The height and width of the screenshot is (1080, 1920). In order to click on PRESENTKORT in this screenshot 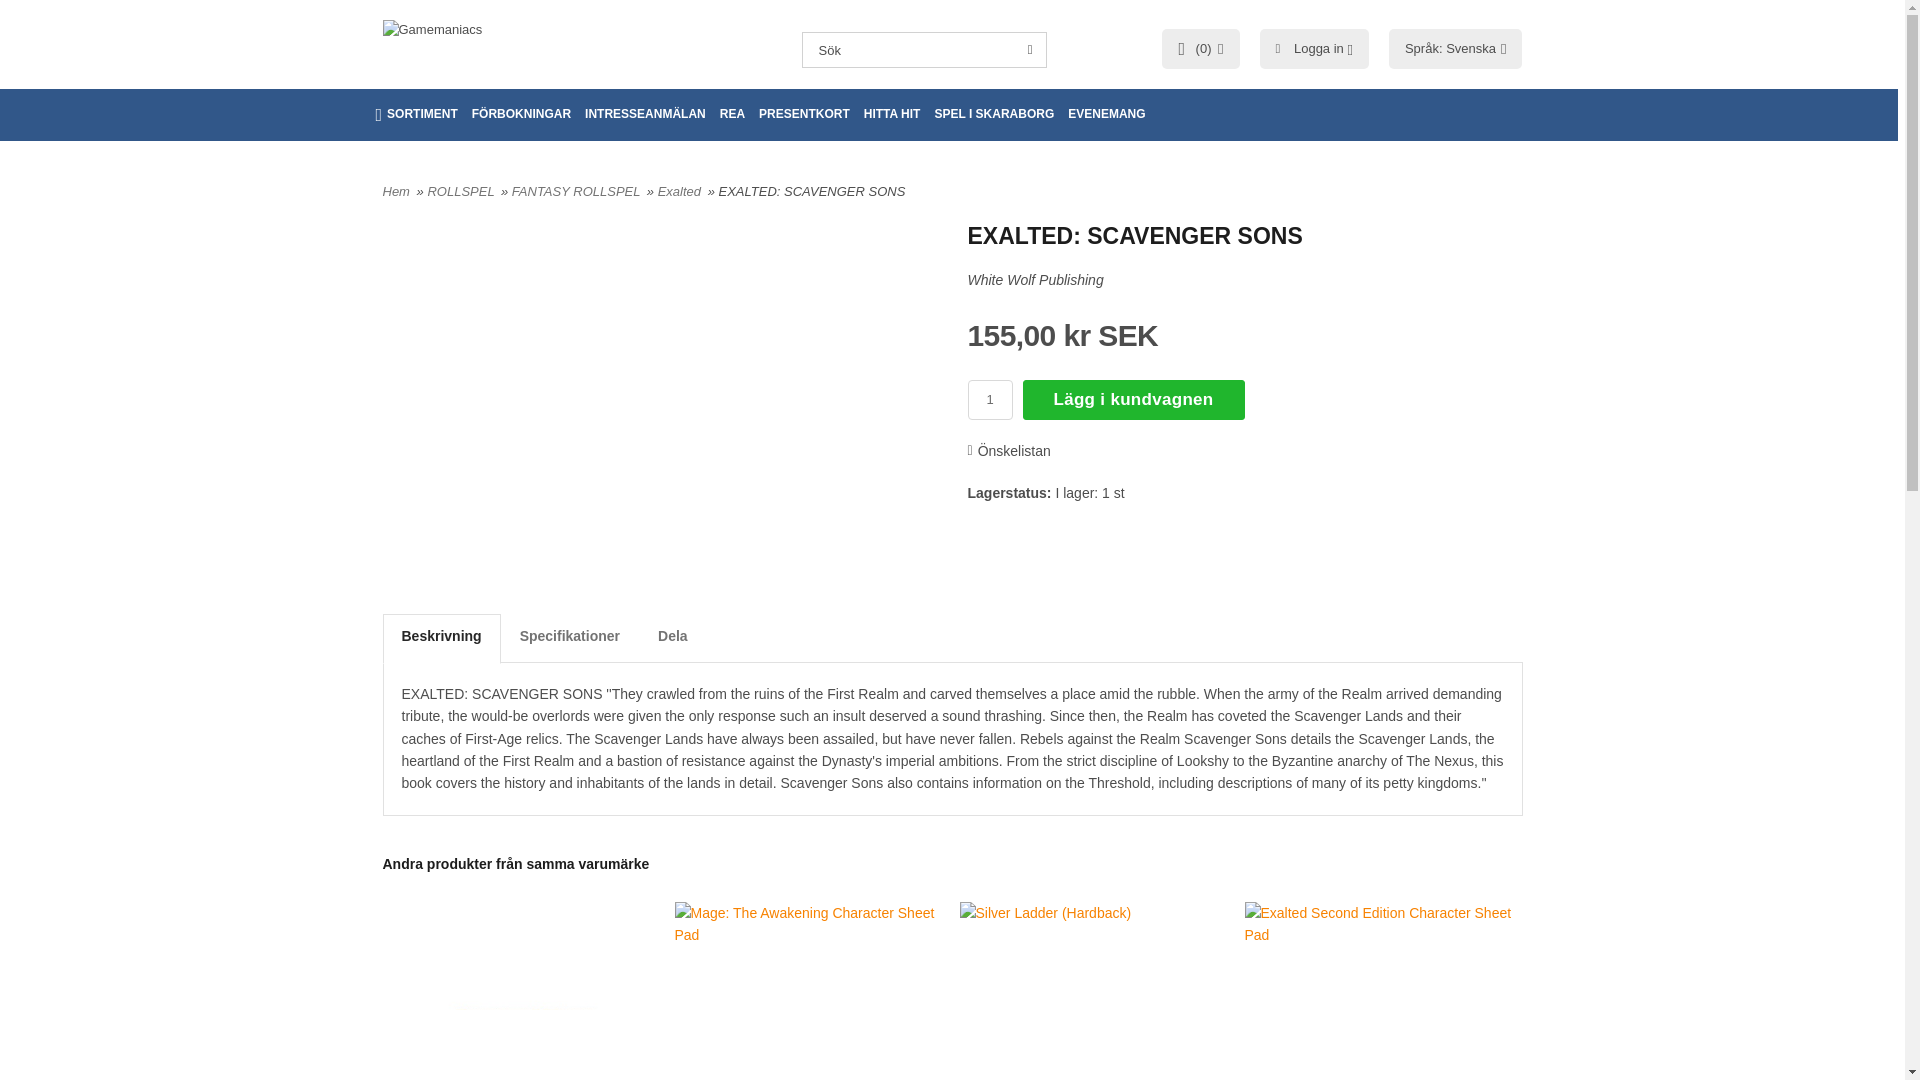, I will do `click(804, 114)`.